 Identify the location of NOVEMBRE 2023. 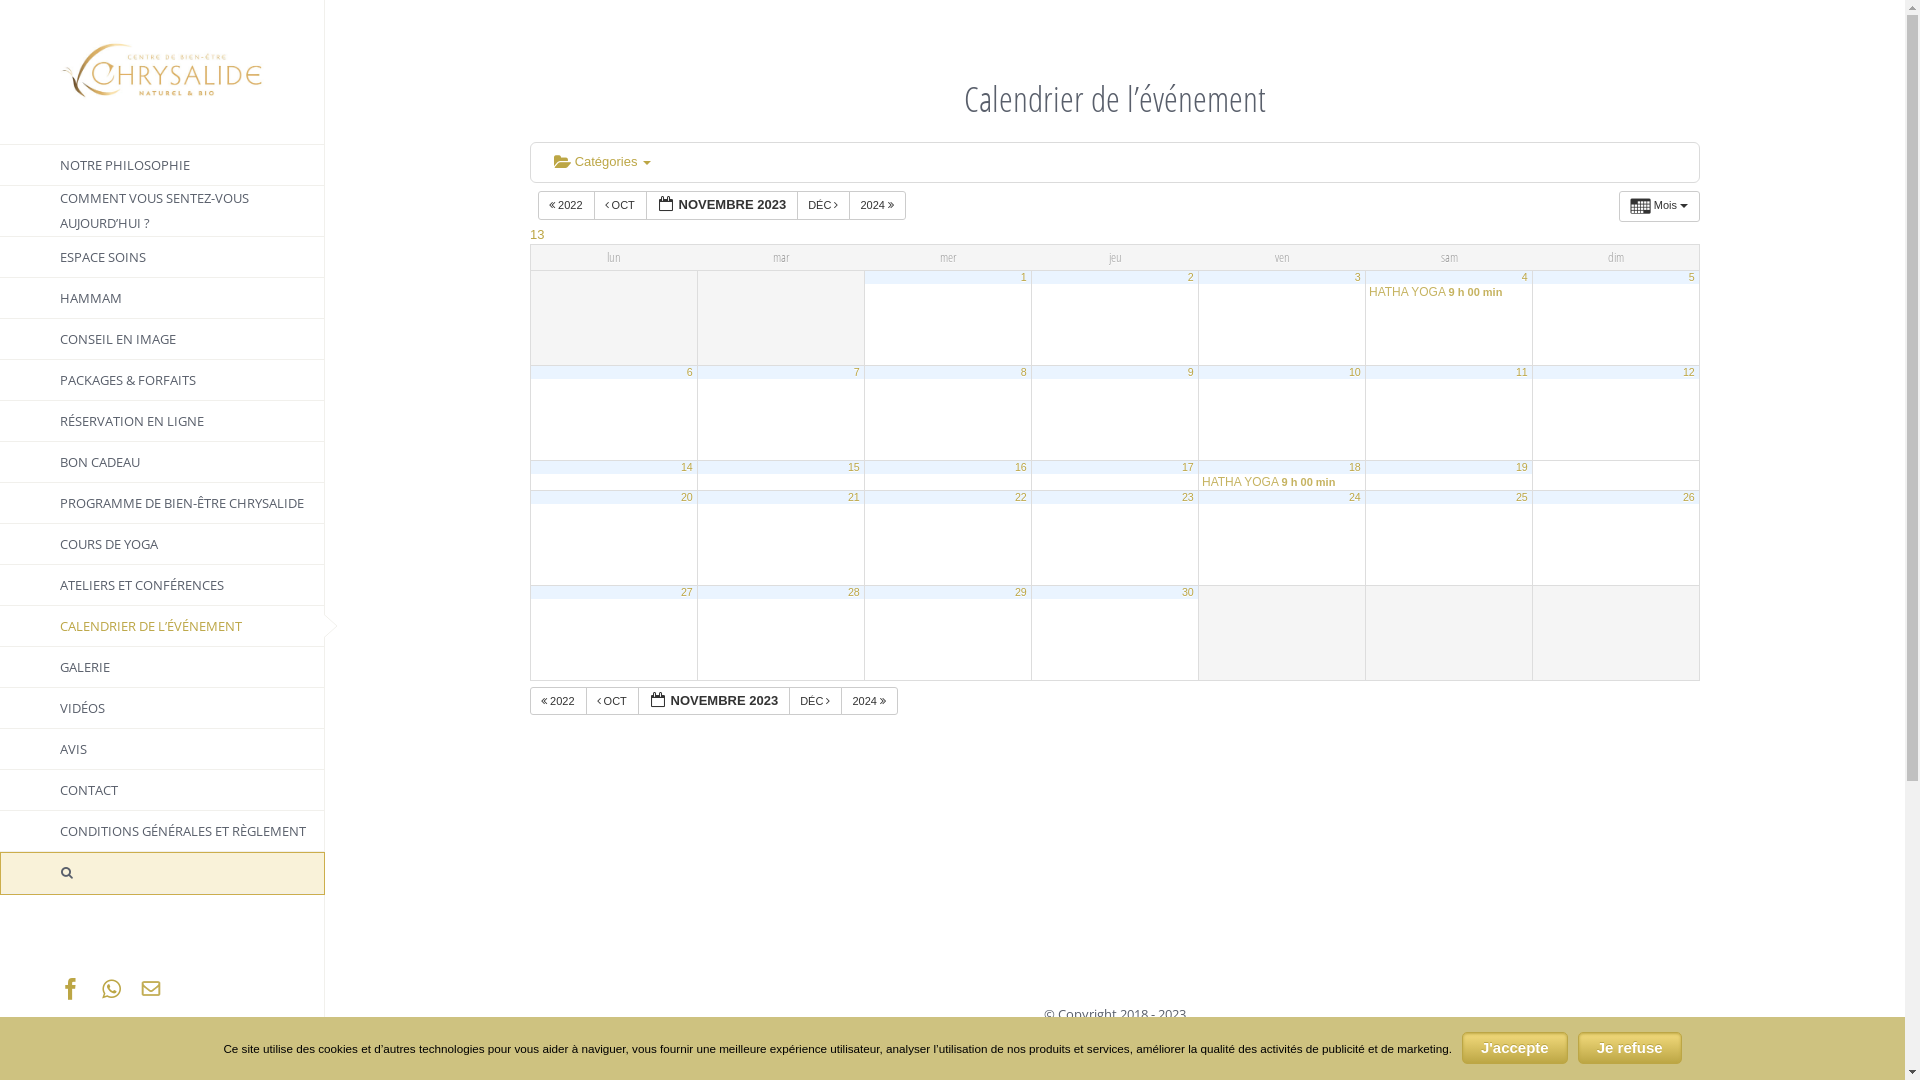
(714, 700).